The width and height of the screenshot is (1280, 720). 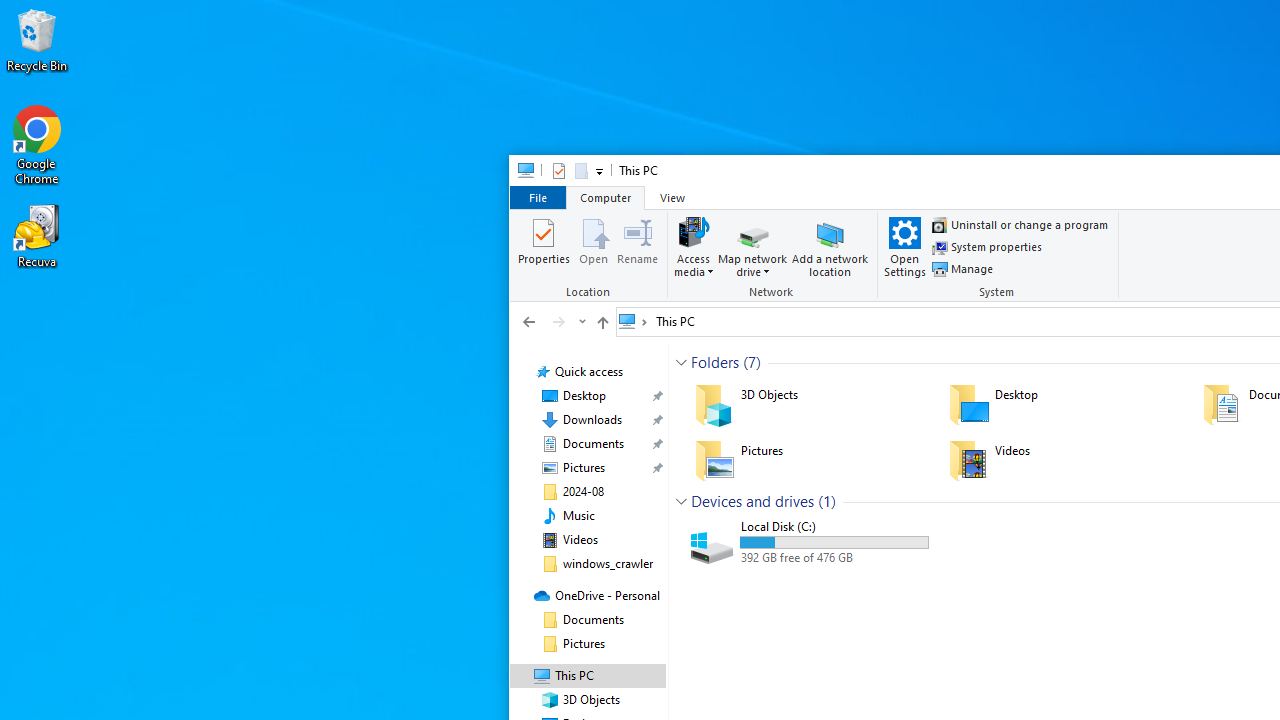 I want to click on Uninstall or change a program, so click(x=1020, y=224).